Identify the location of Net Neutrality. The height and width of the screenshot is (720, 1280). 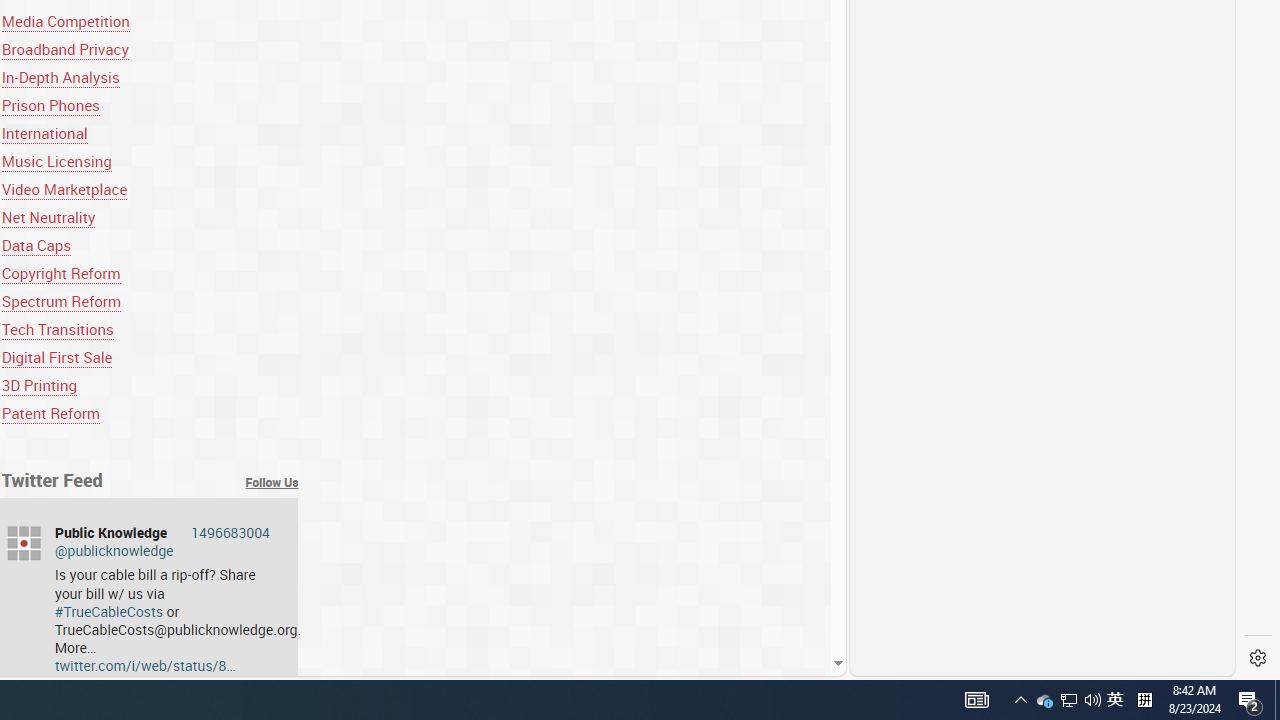
(48, 218).